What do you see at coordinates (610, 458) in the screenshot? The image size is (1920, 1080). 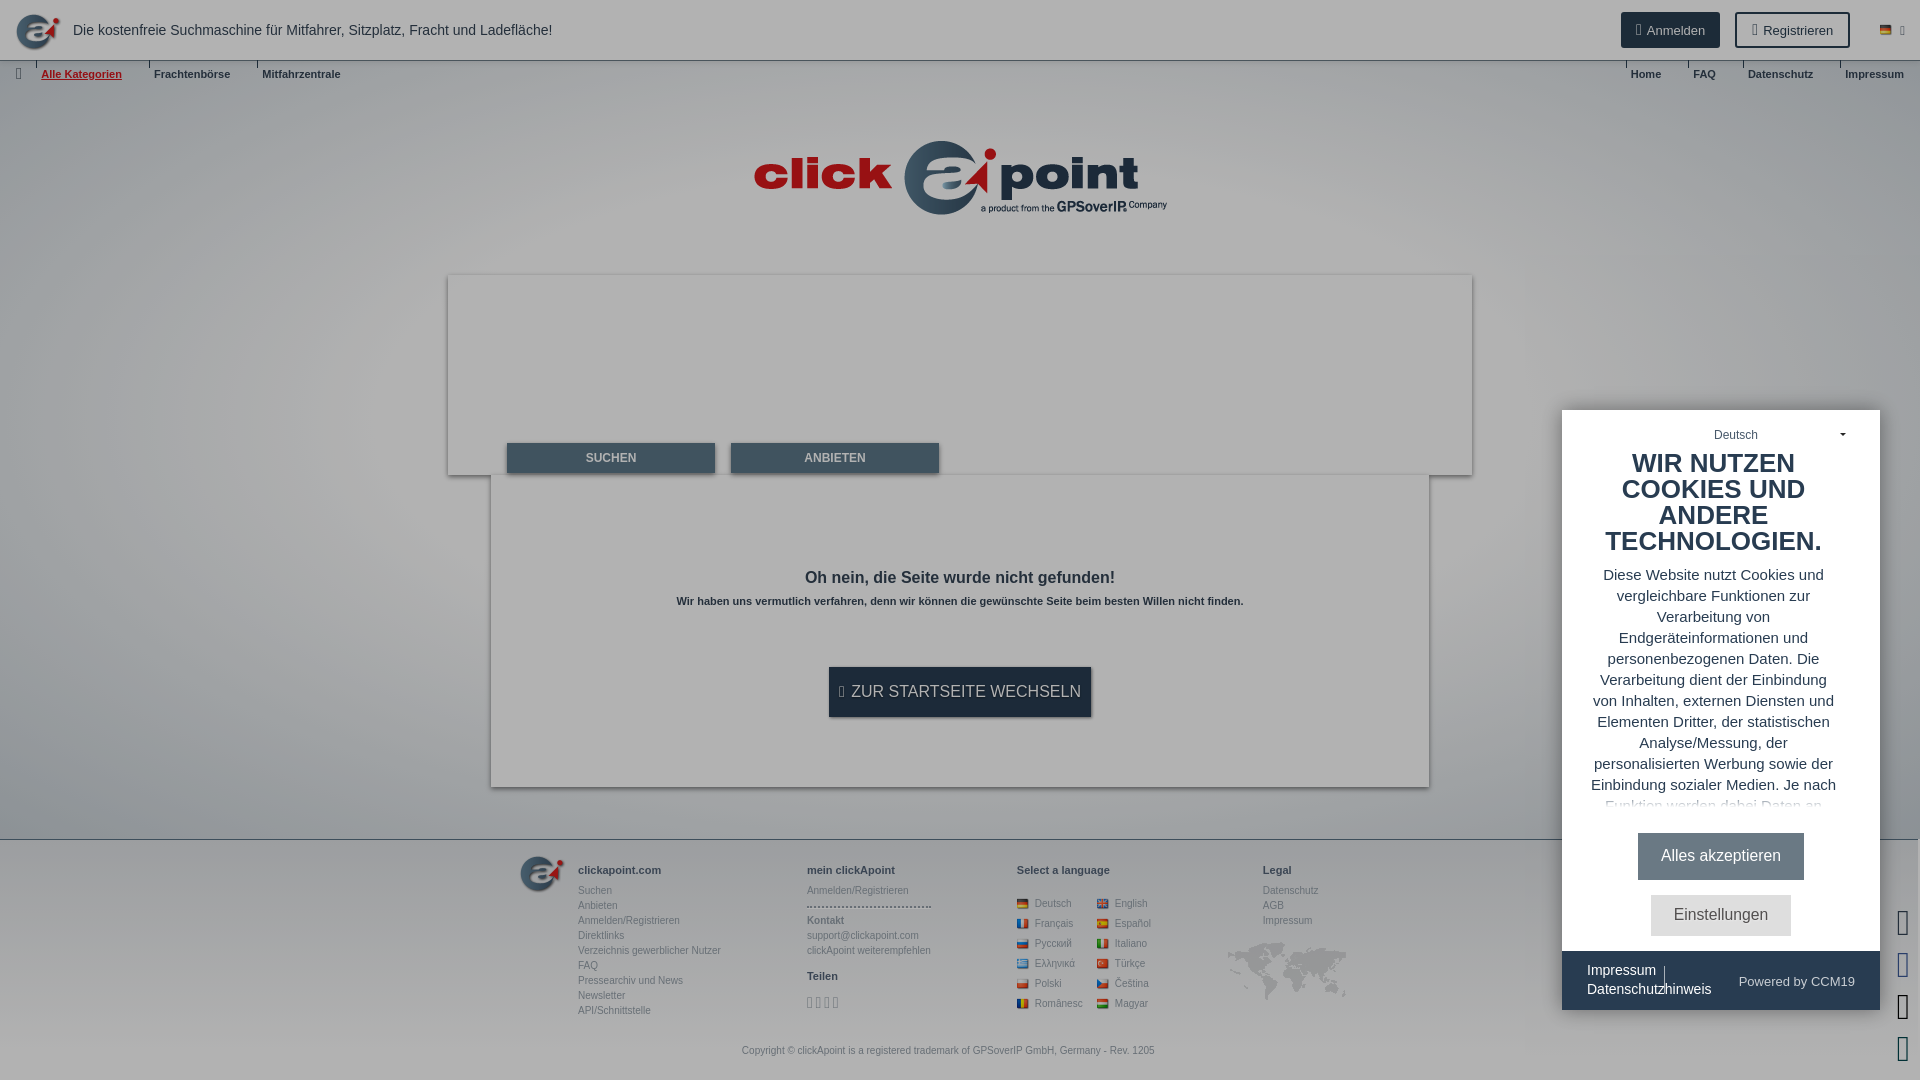 I see `SUCHEN` at bounding box center [610, 458].